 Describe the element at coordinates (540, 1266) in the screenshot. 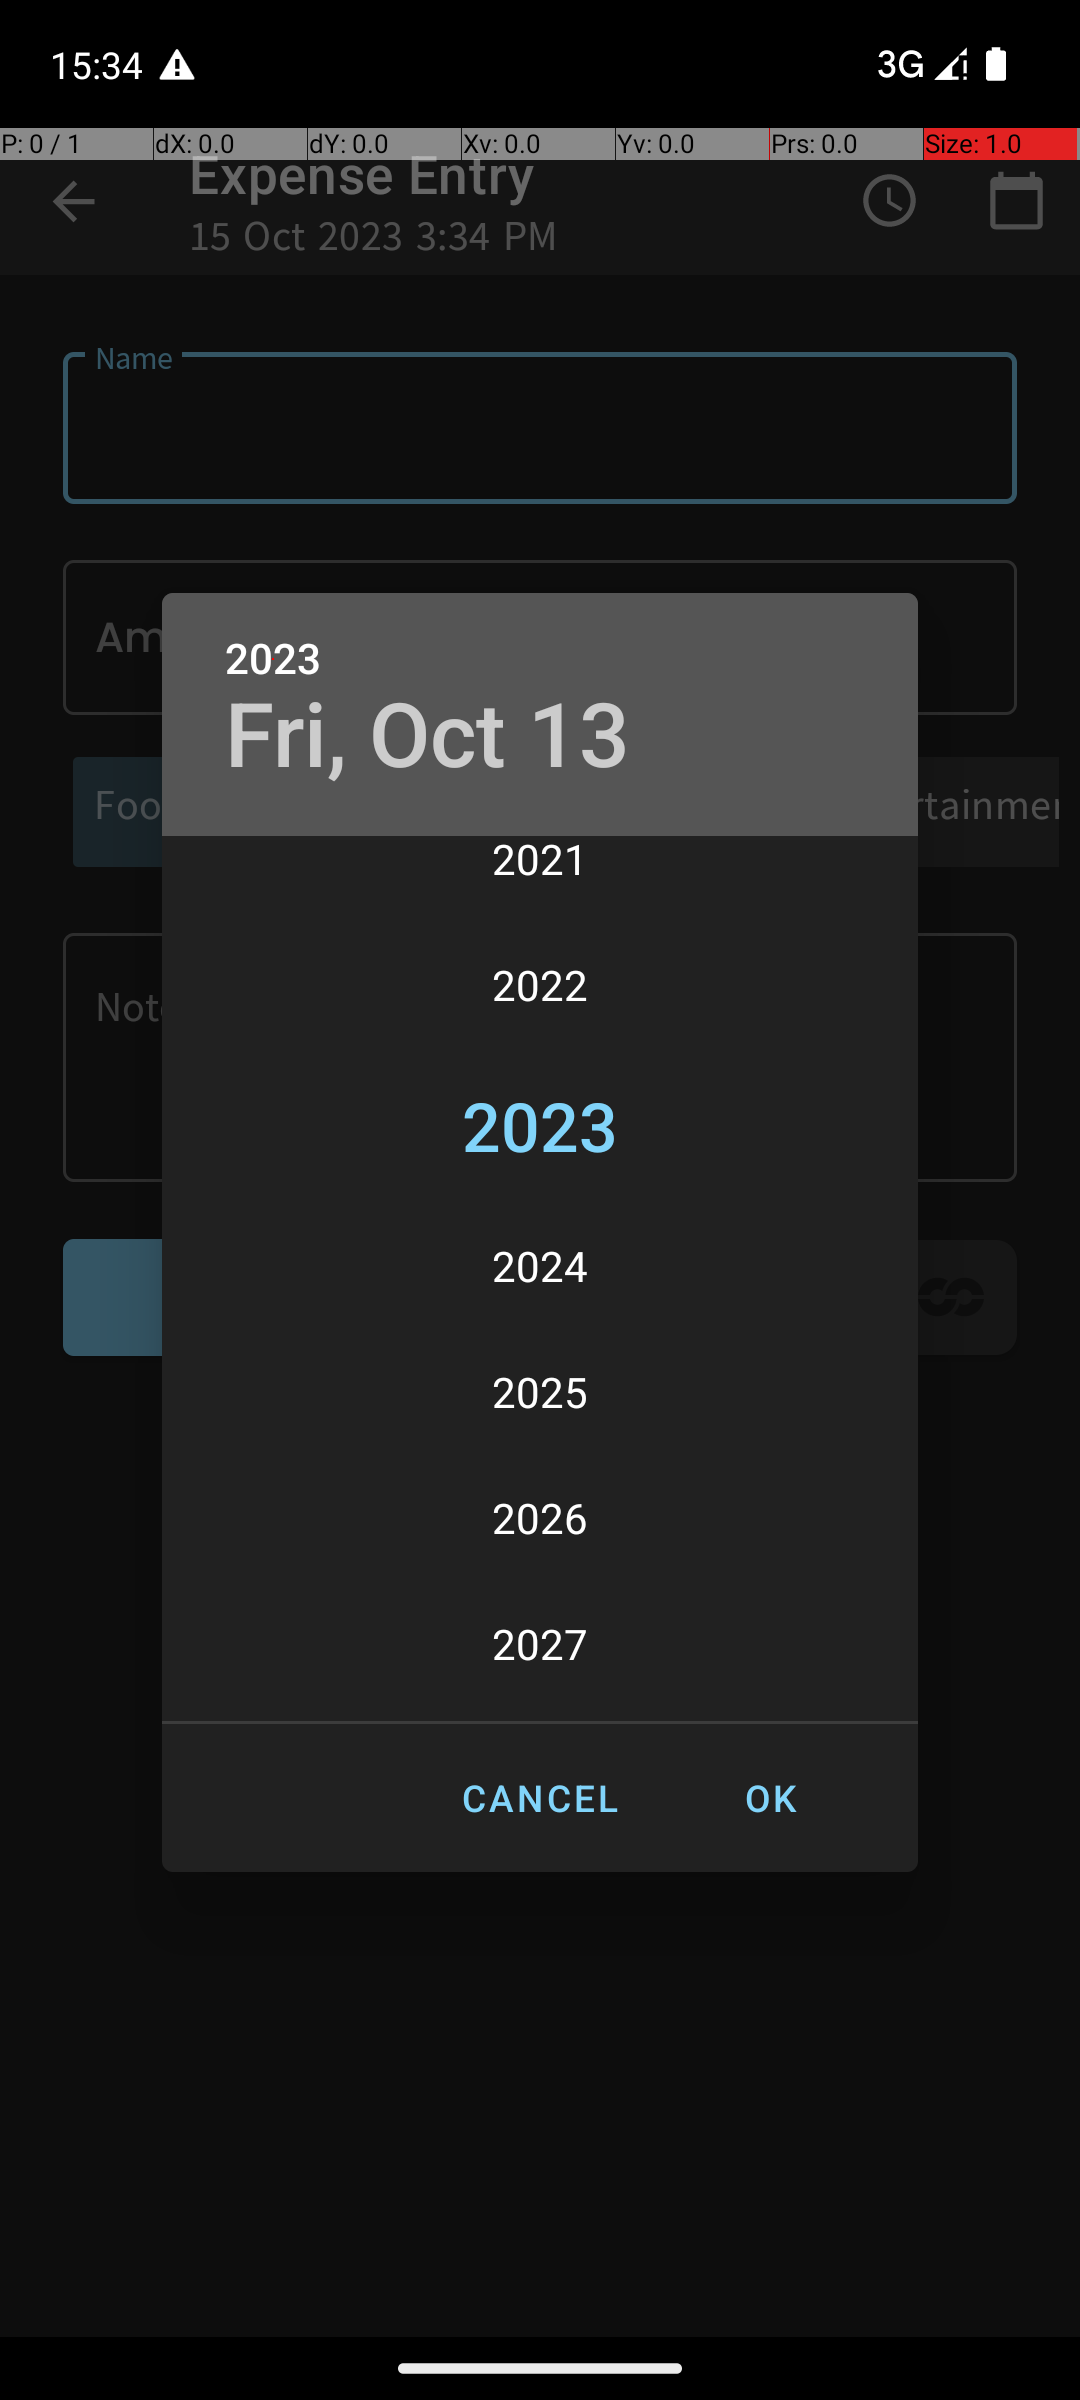

I see `2024` at that location.